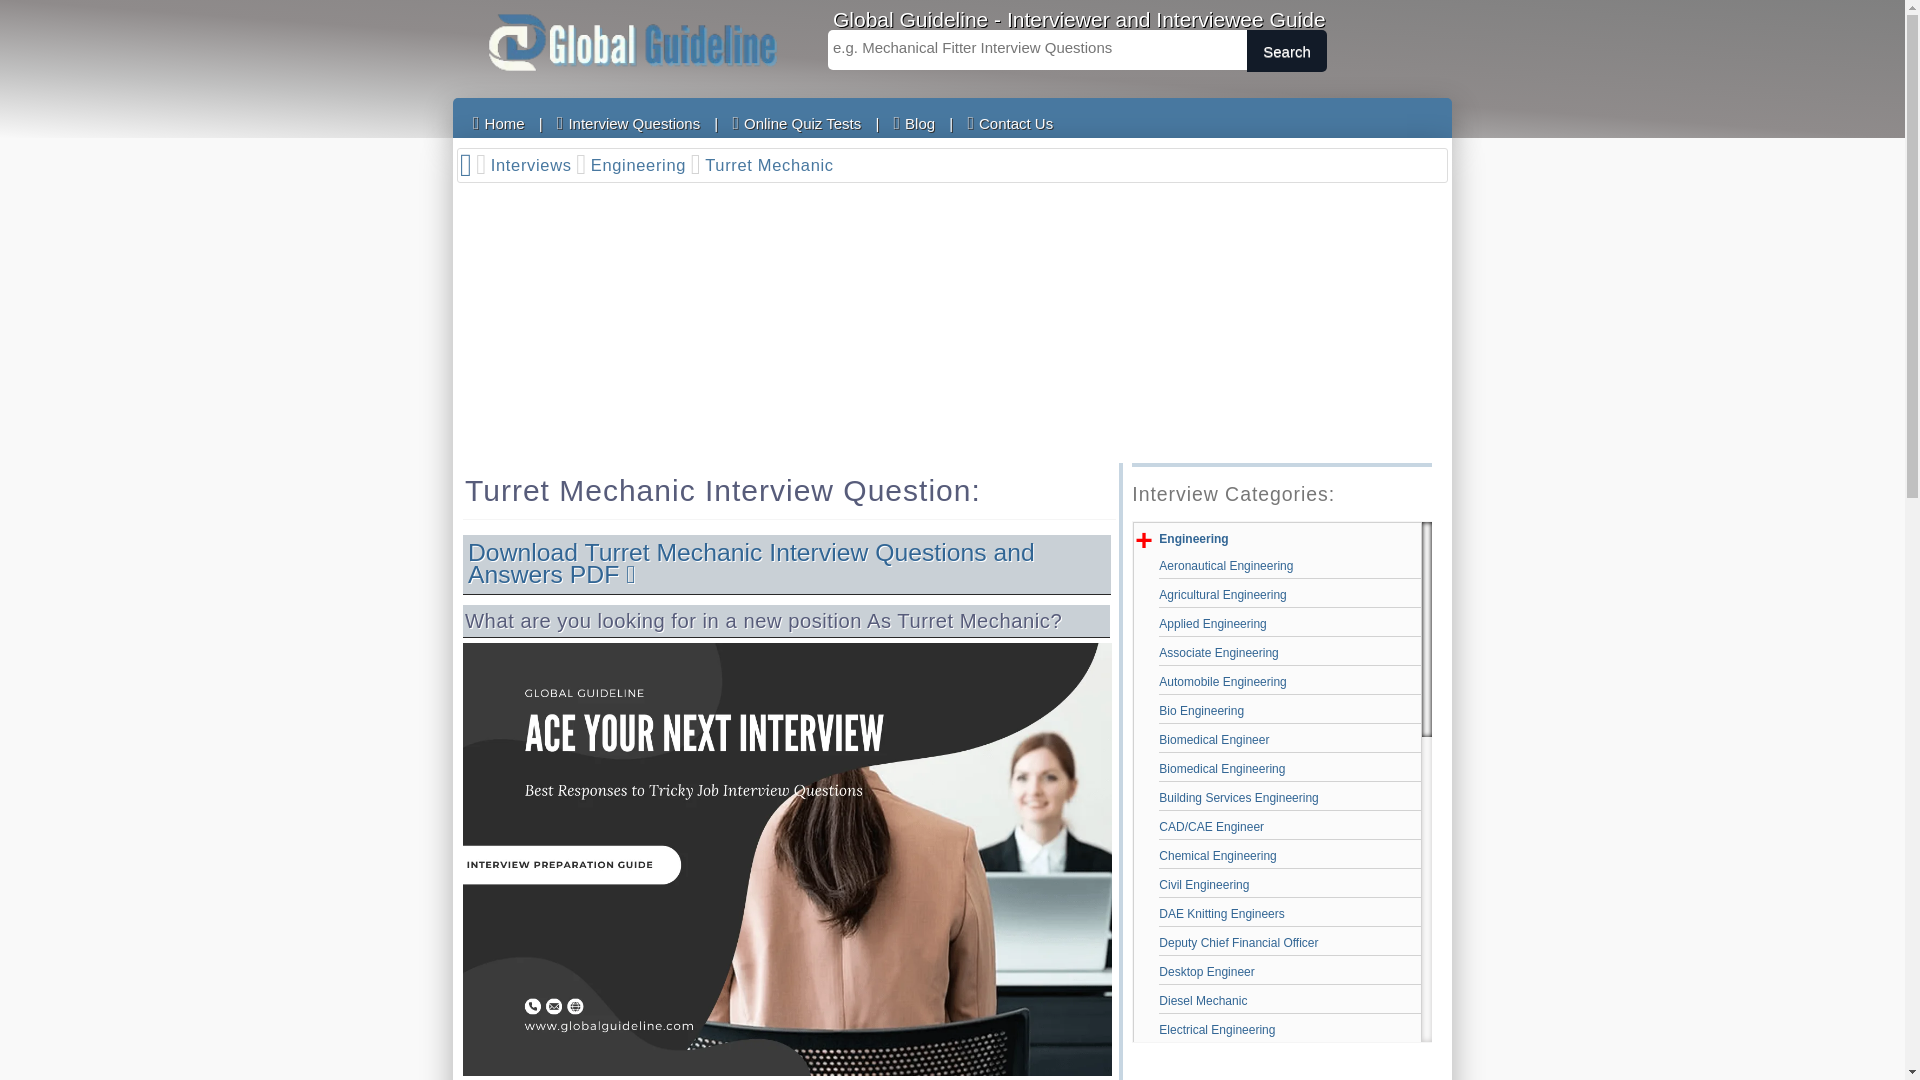 This screenshot has height=1080, width=1920. Describe the element at coordinates (1290, 1030) in the screenshot. I see `Electrical Engineering` at that location.